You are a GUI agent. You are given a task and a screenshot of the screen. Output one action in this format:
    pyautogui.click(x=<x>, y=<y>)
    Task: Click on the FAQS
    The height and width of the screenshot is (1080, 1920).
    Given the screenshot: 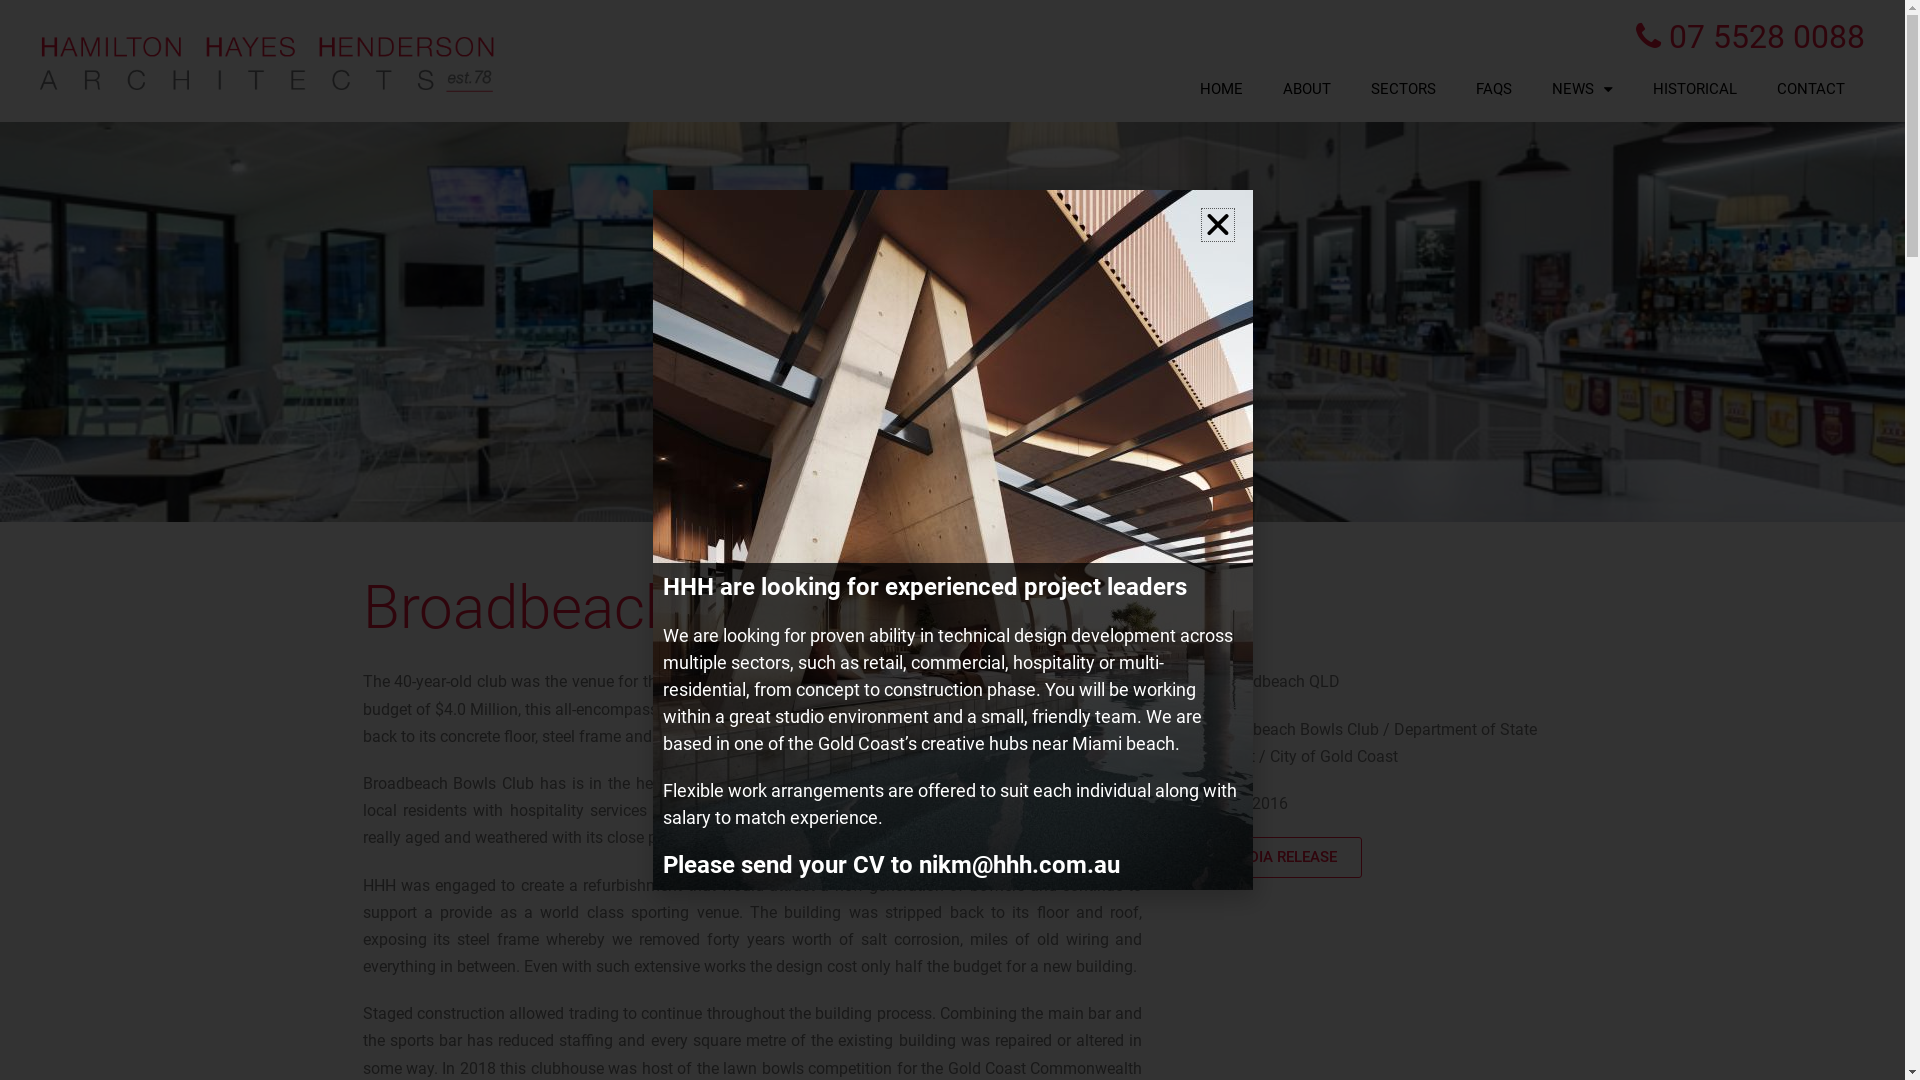 What is the action you would take?
    pyautogui.click(x=1494, y=89)
    